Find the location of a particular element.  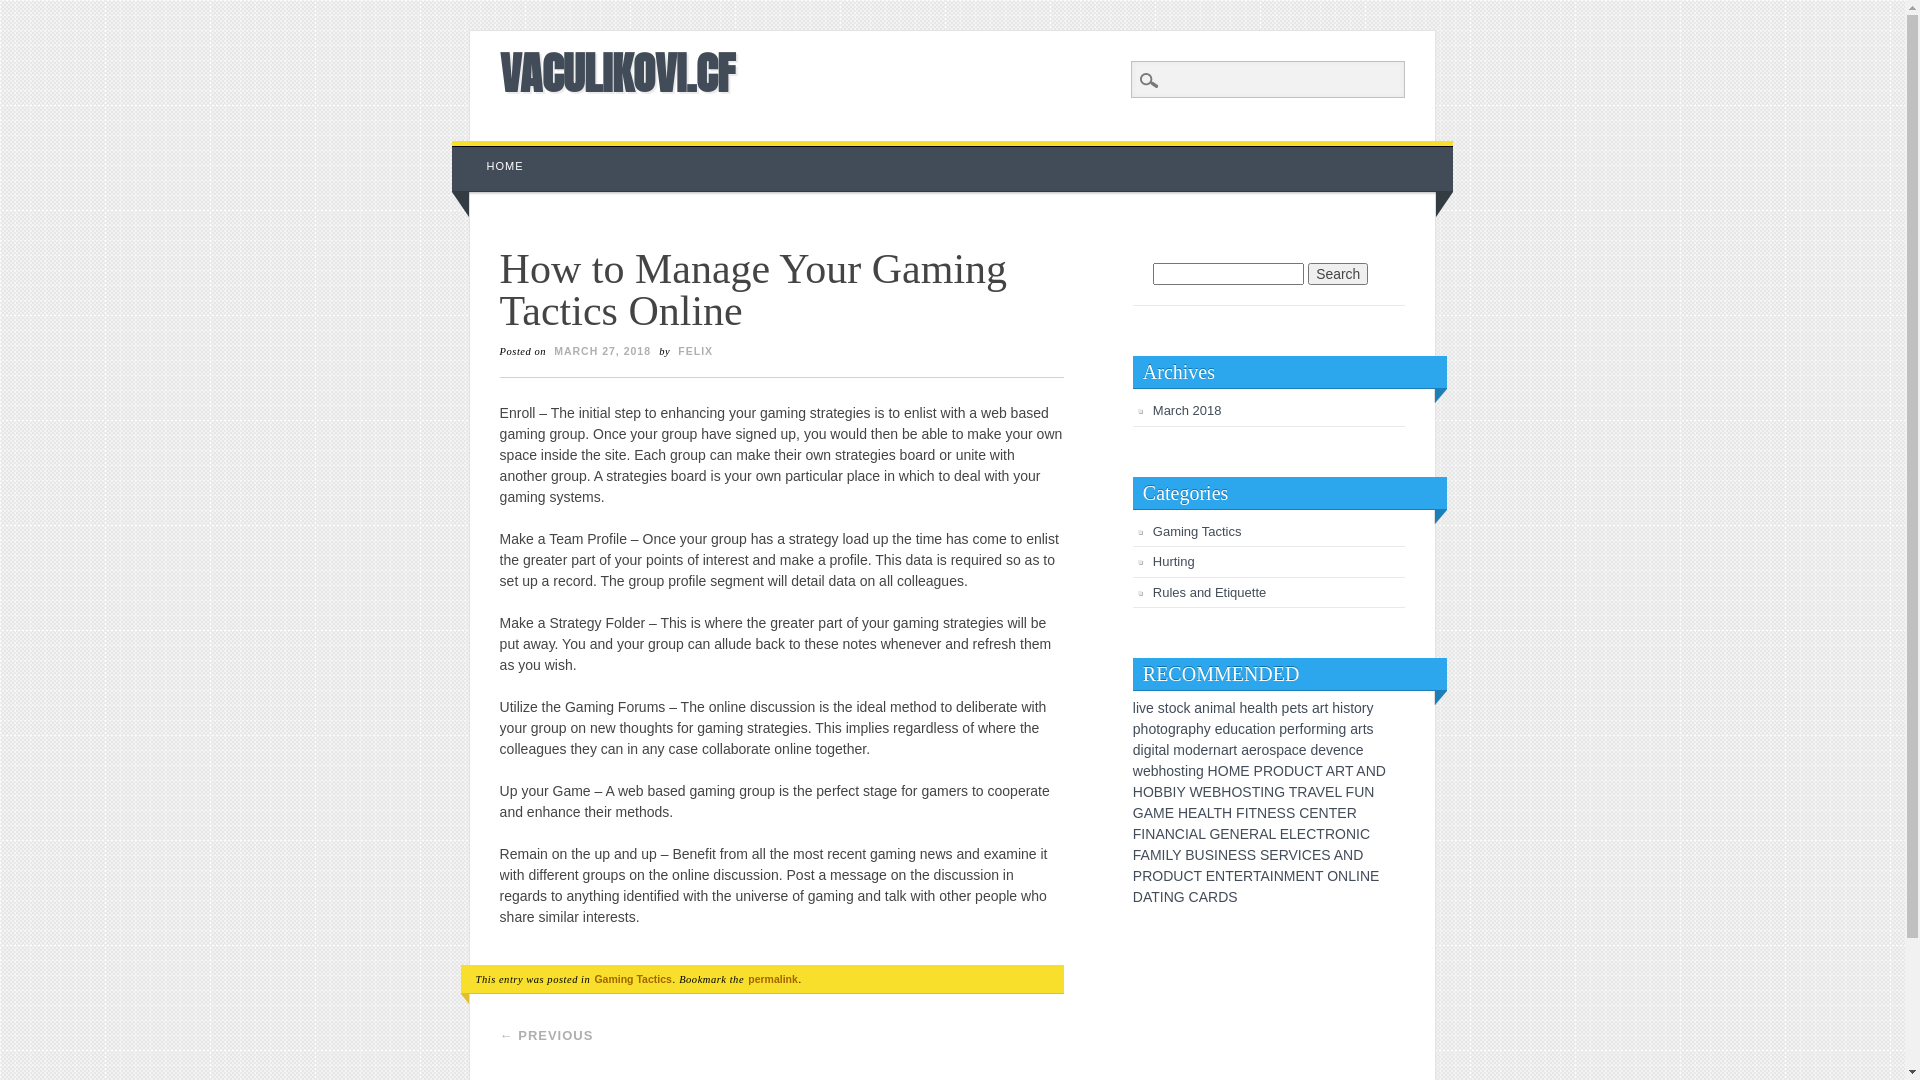

N is located at coordinates (1169, 896).